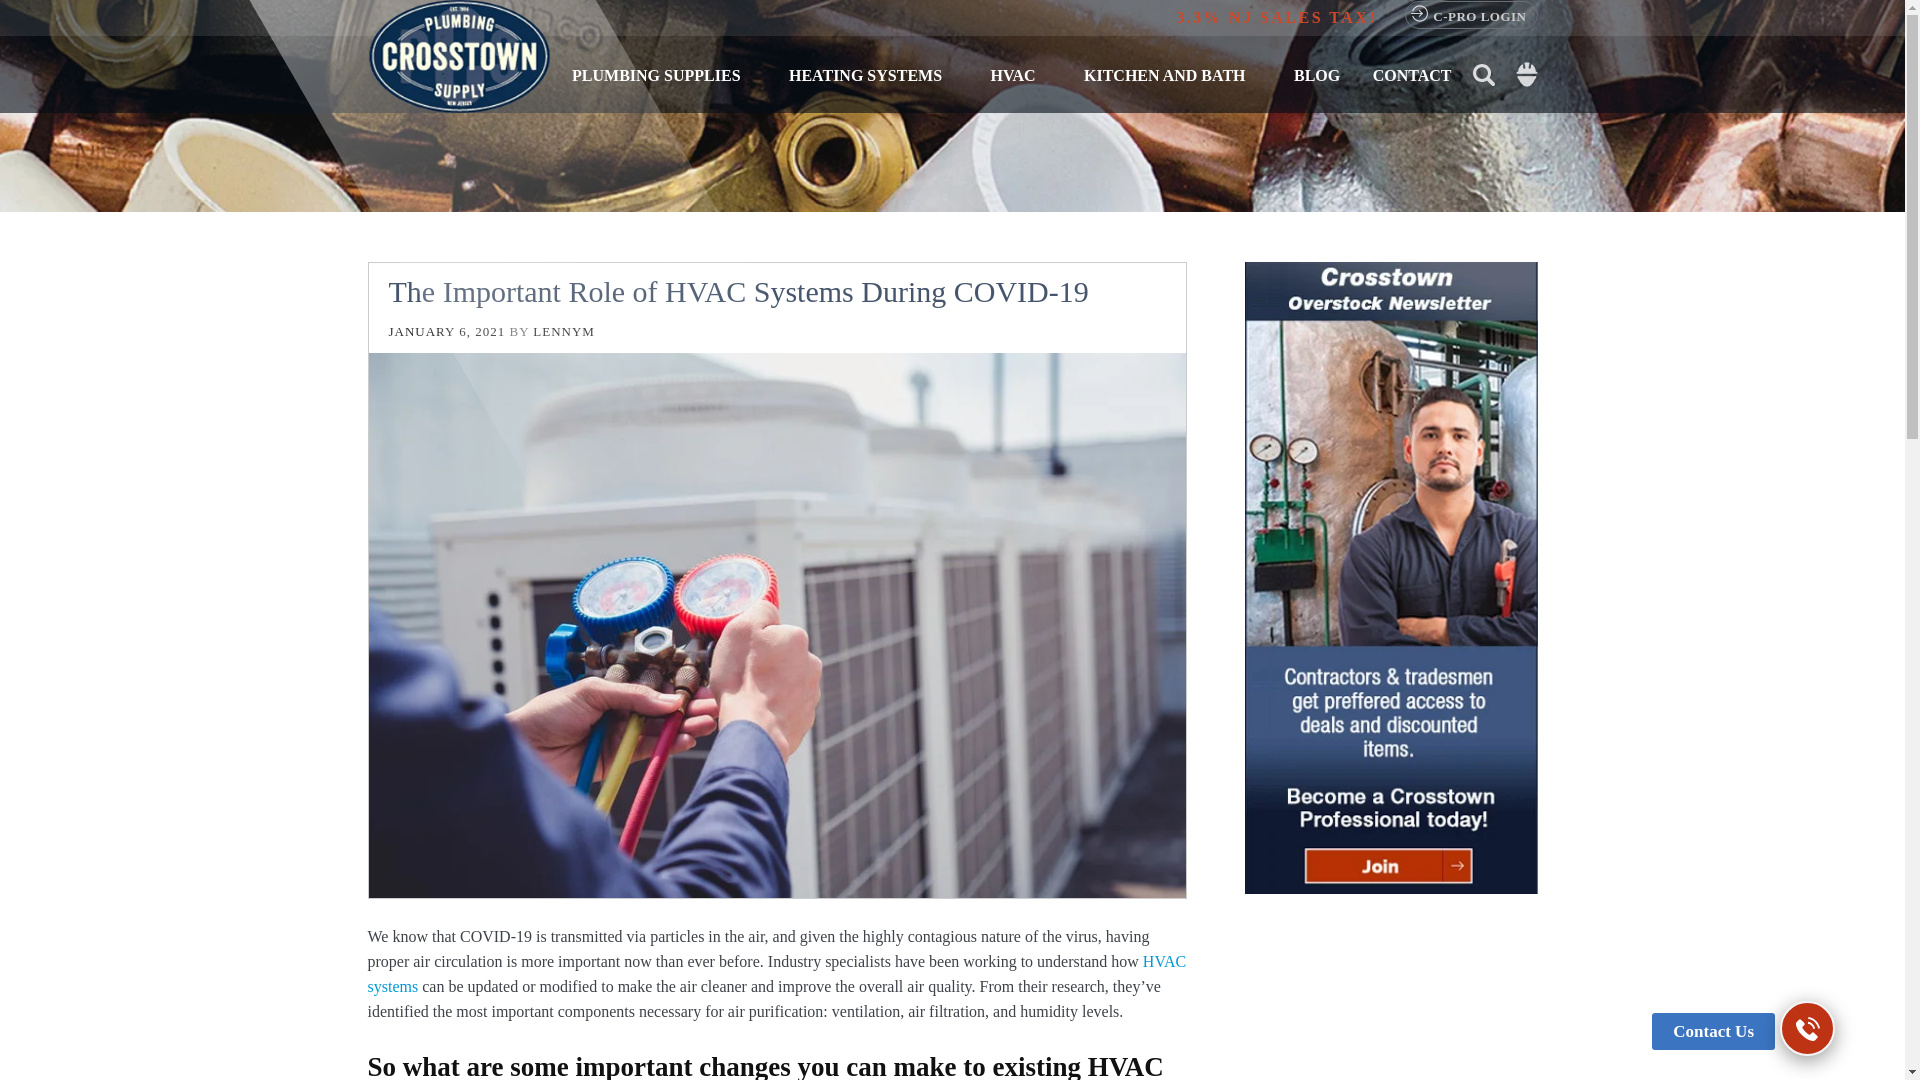  Describe the element at coordinates (664, 74) in the screenshot. I see `PLUMBING SUPPLIES` at that location.